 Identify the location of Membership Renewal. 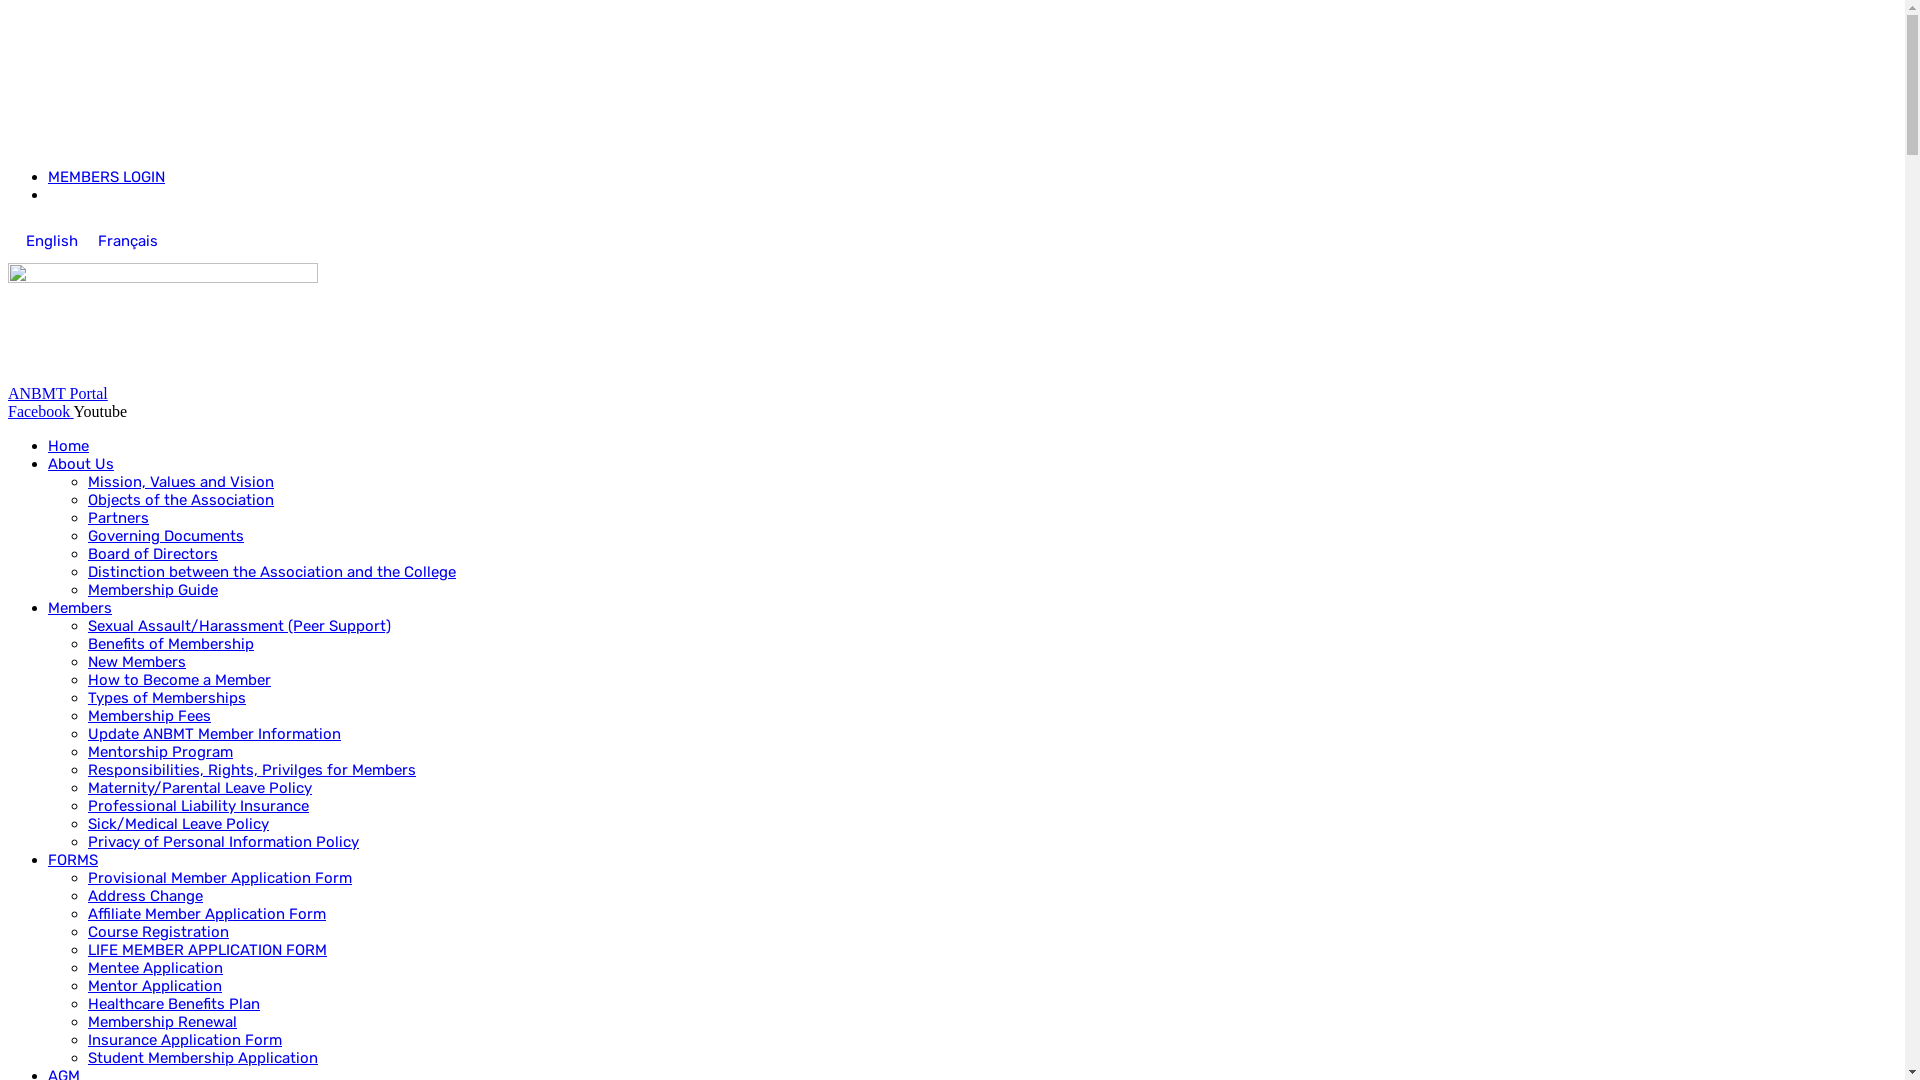
(162, 1022).